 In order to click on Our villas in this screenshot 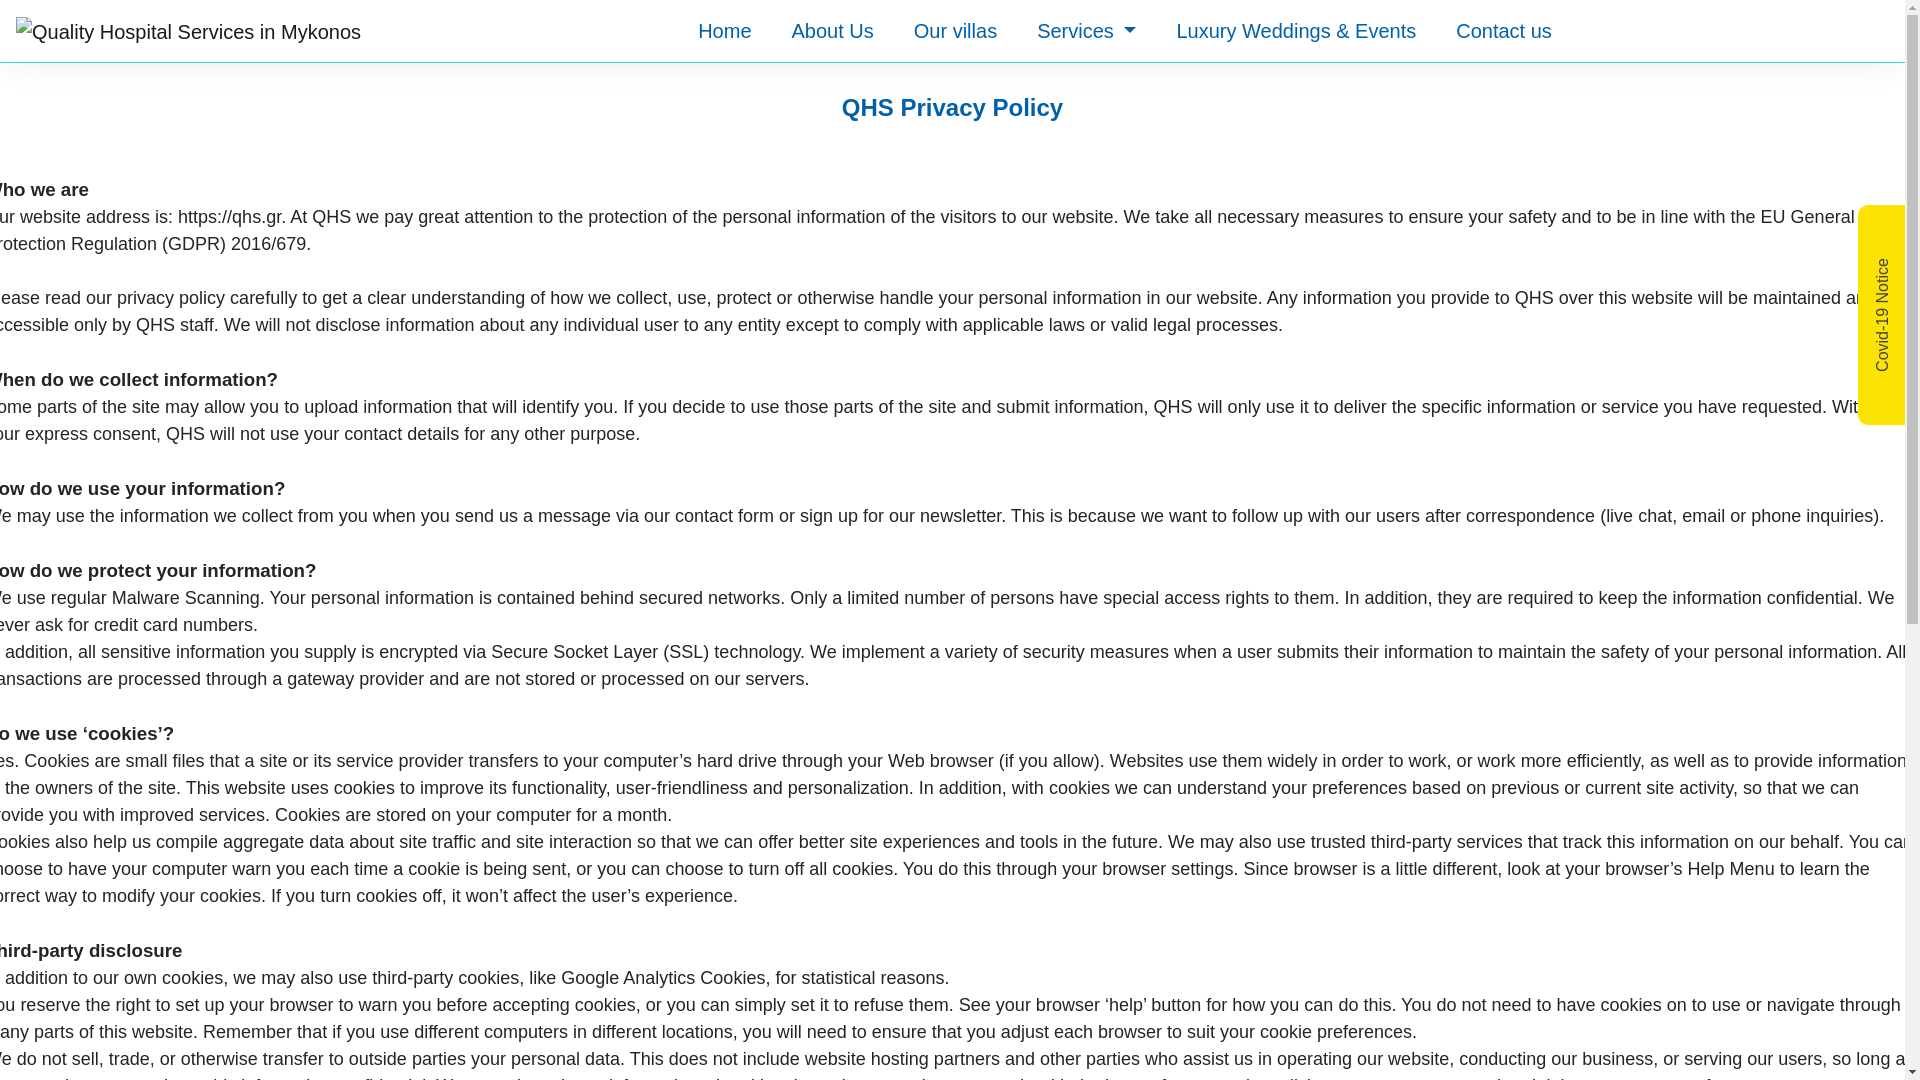, I will do `click(954, 31)`.